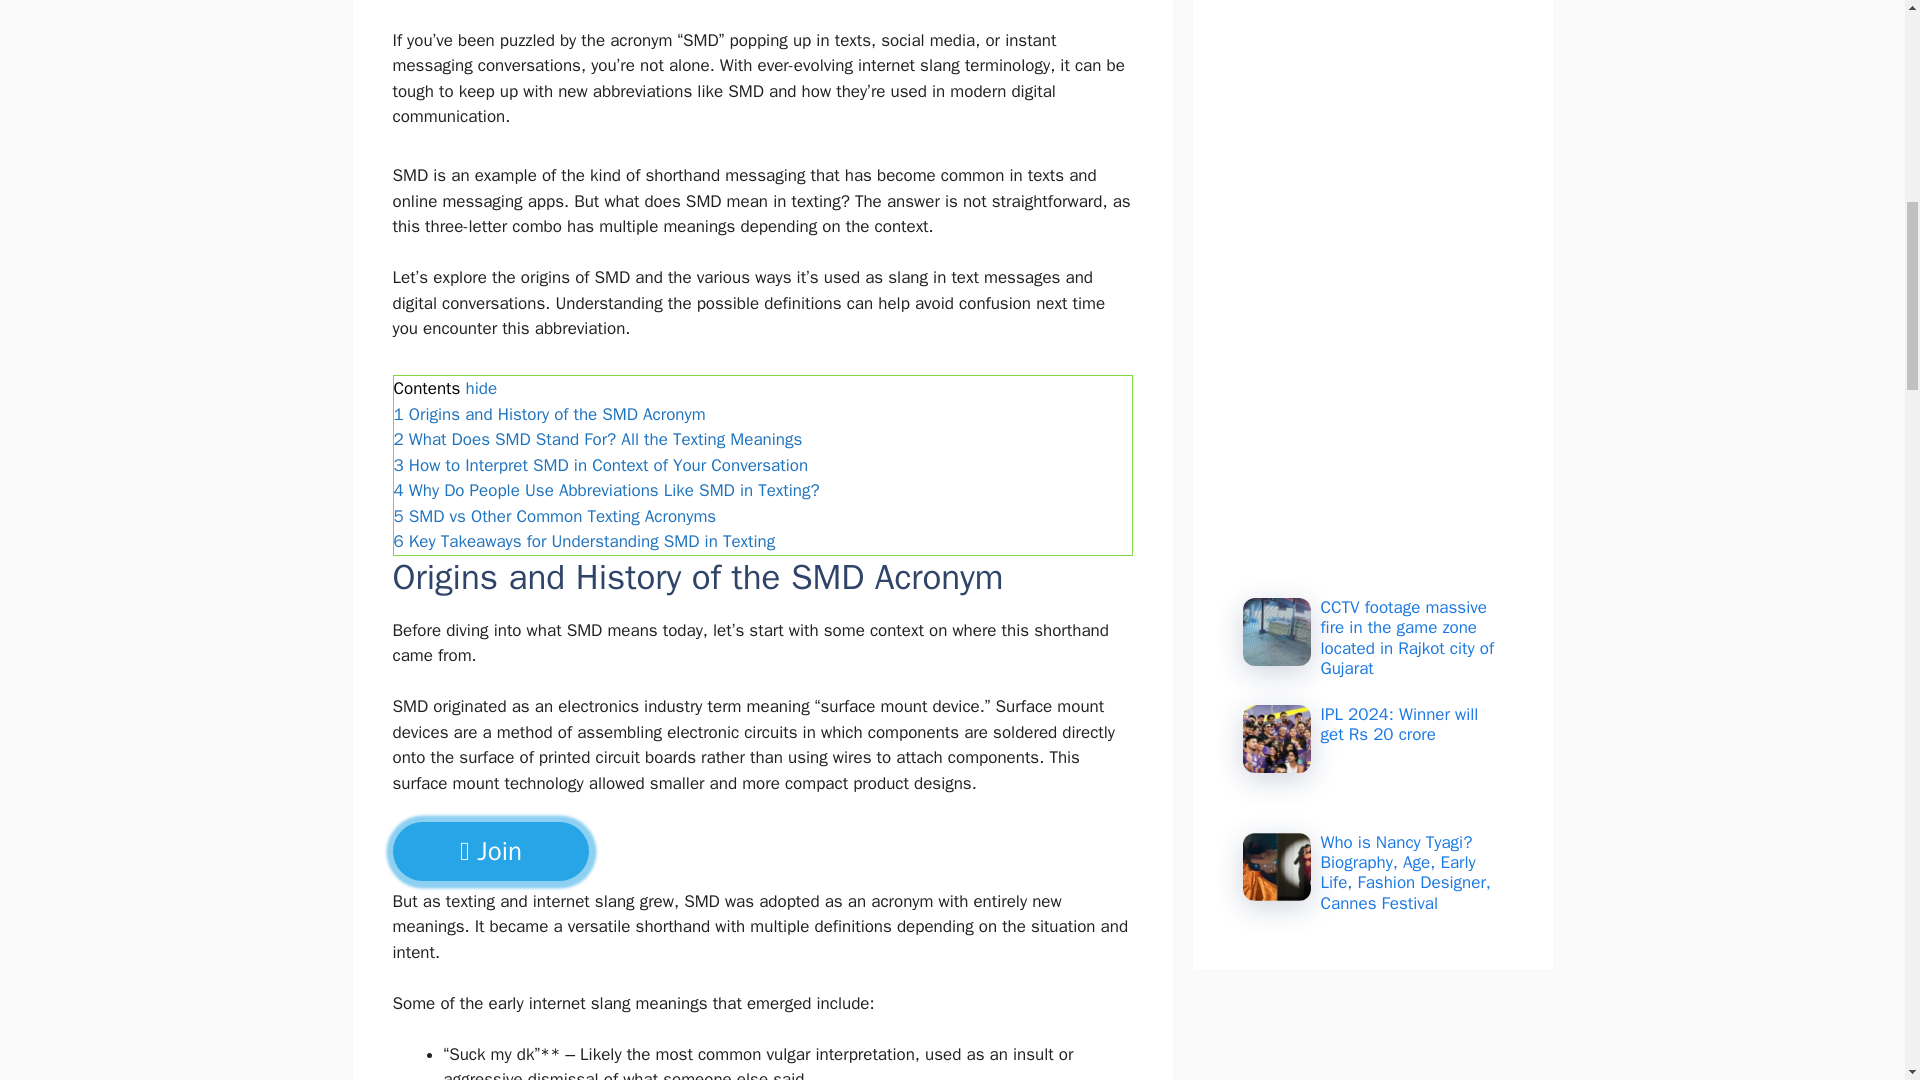 This screenshot has width=1920, height=1080. Describe the element at coordinates (606, 490) in the screenshot. I see `4 Why Do People Use Abbreviations Like SMD in Texting?` at that location.